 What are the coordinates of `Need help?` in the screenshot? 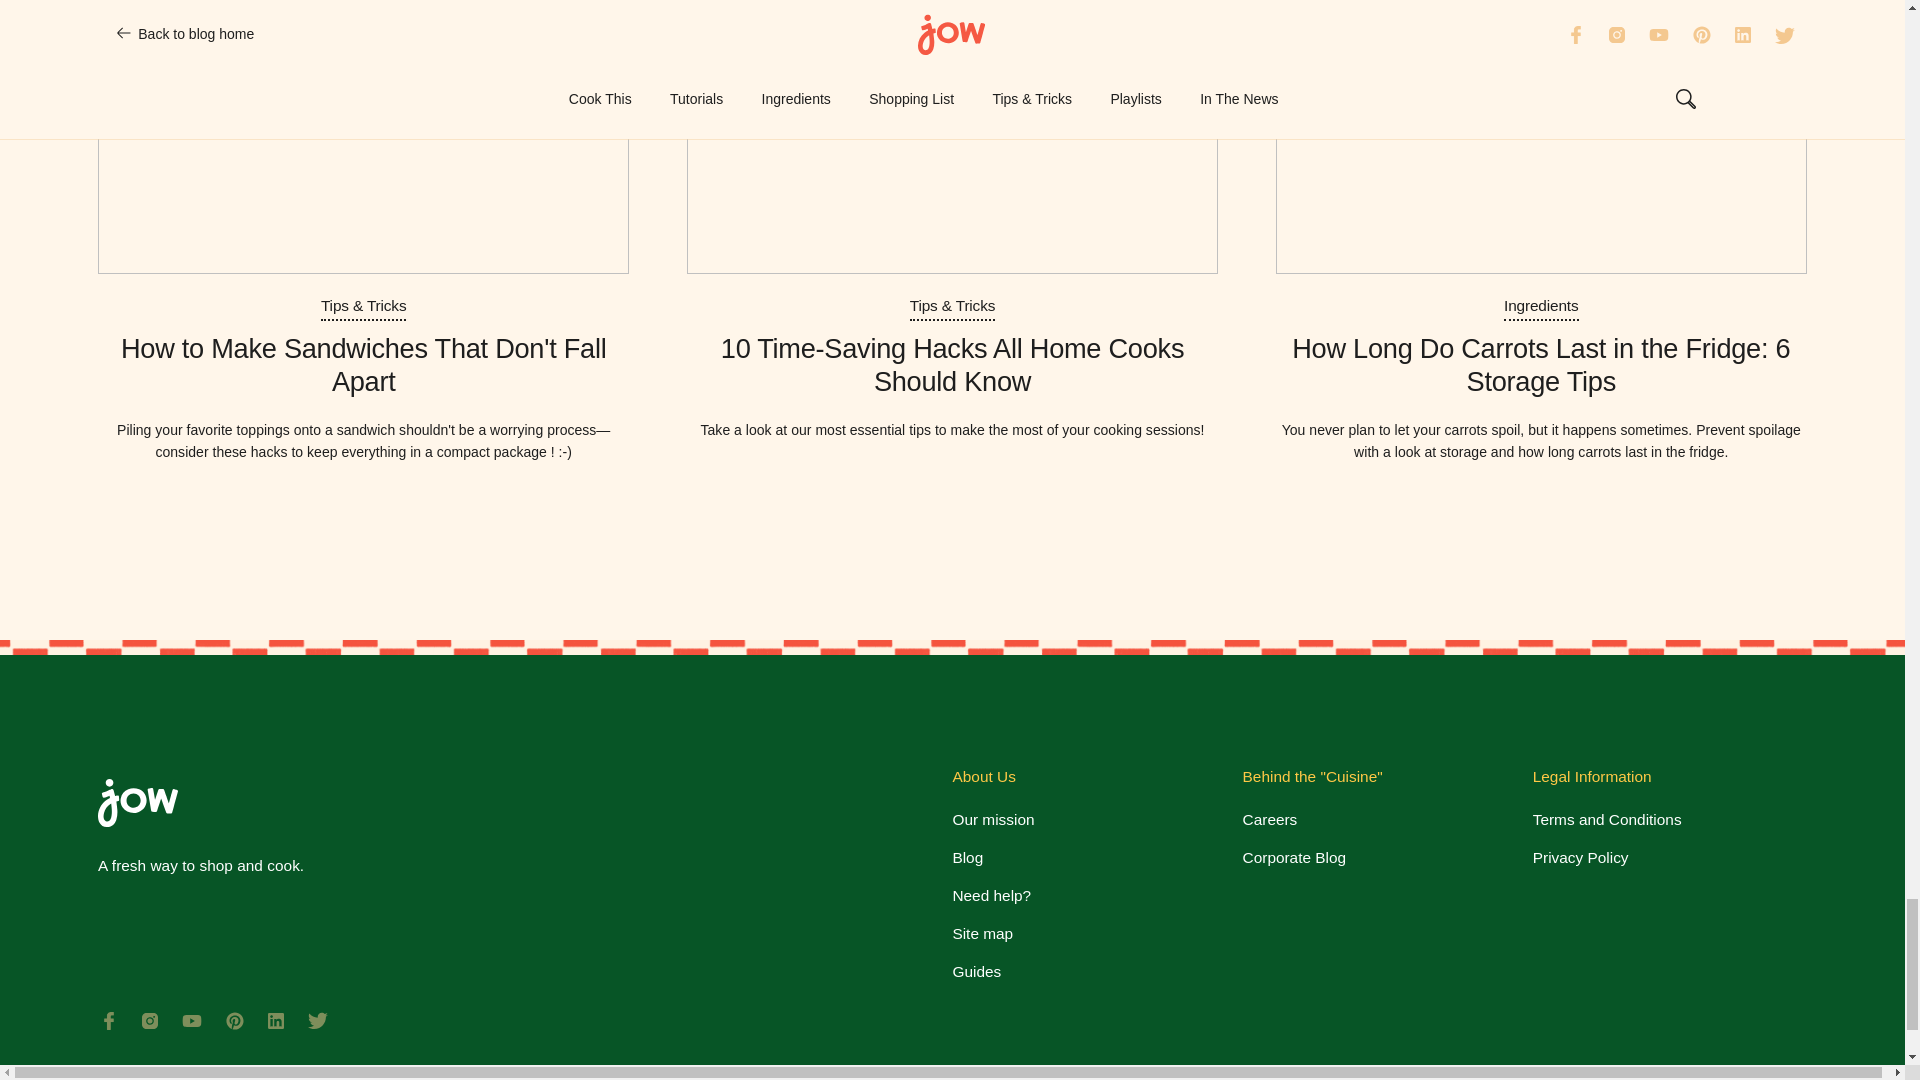 It's located at (992, 896).